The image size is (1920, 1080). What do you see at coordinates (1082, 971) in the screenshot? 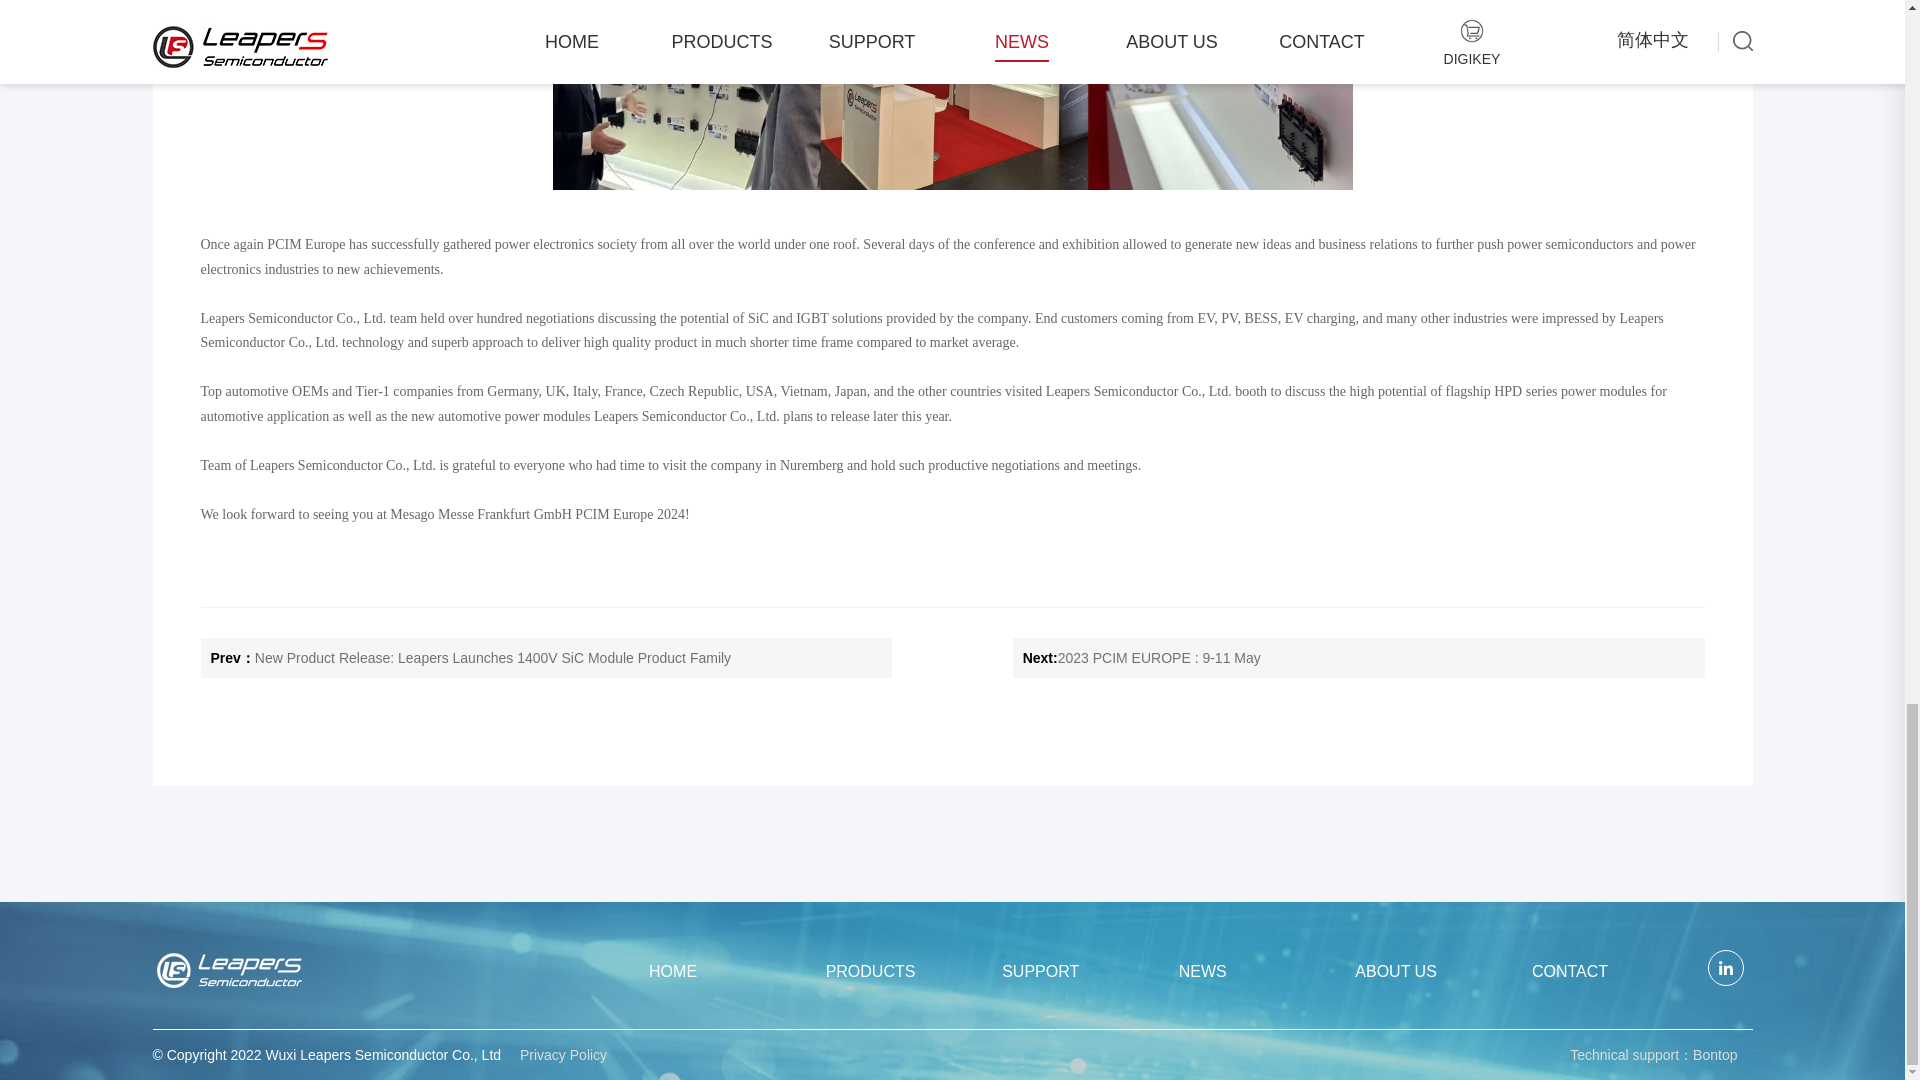
I see `SUPPORT` at bounding box center [1082, 971].